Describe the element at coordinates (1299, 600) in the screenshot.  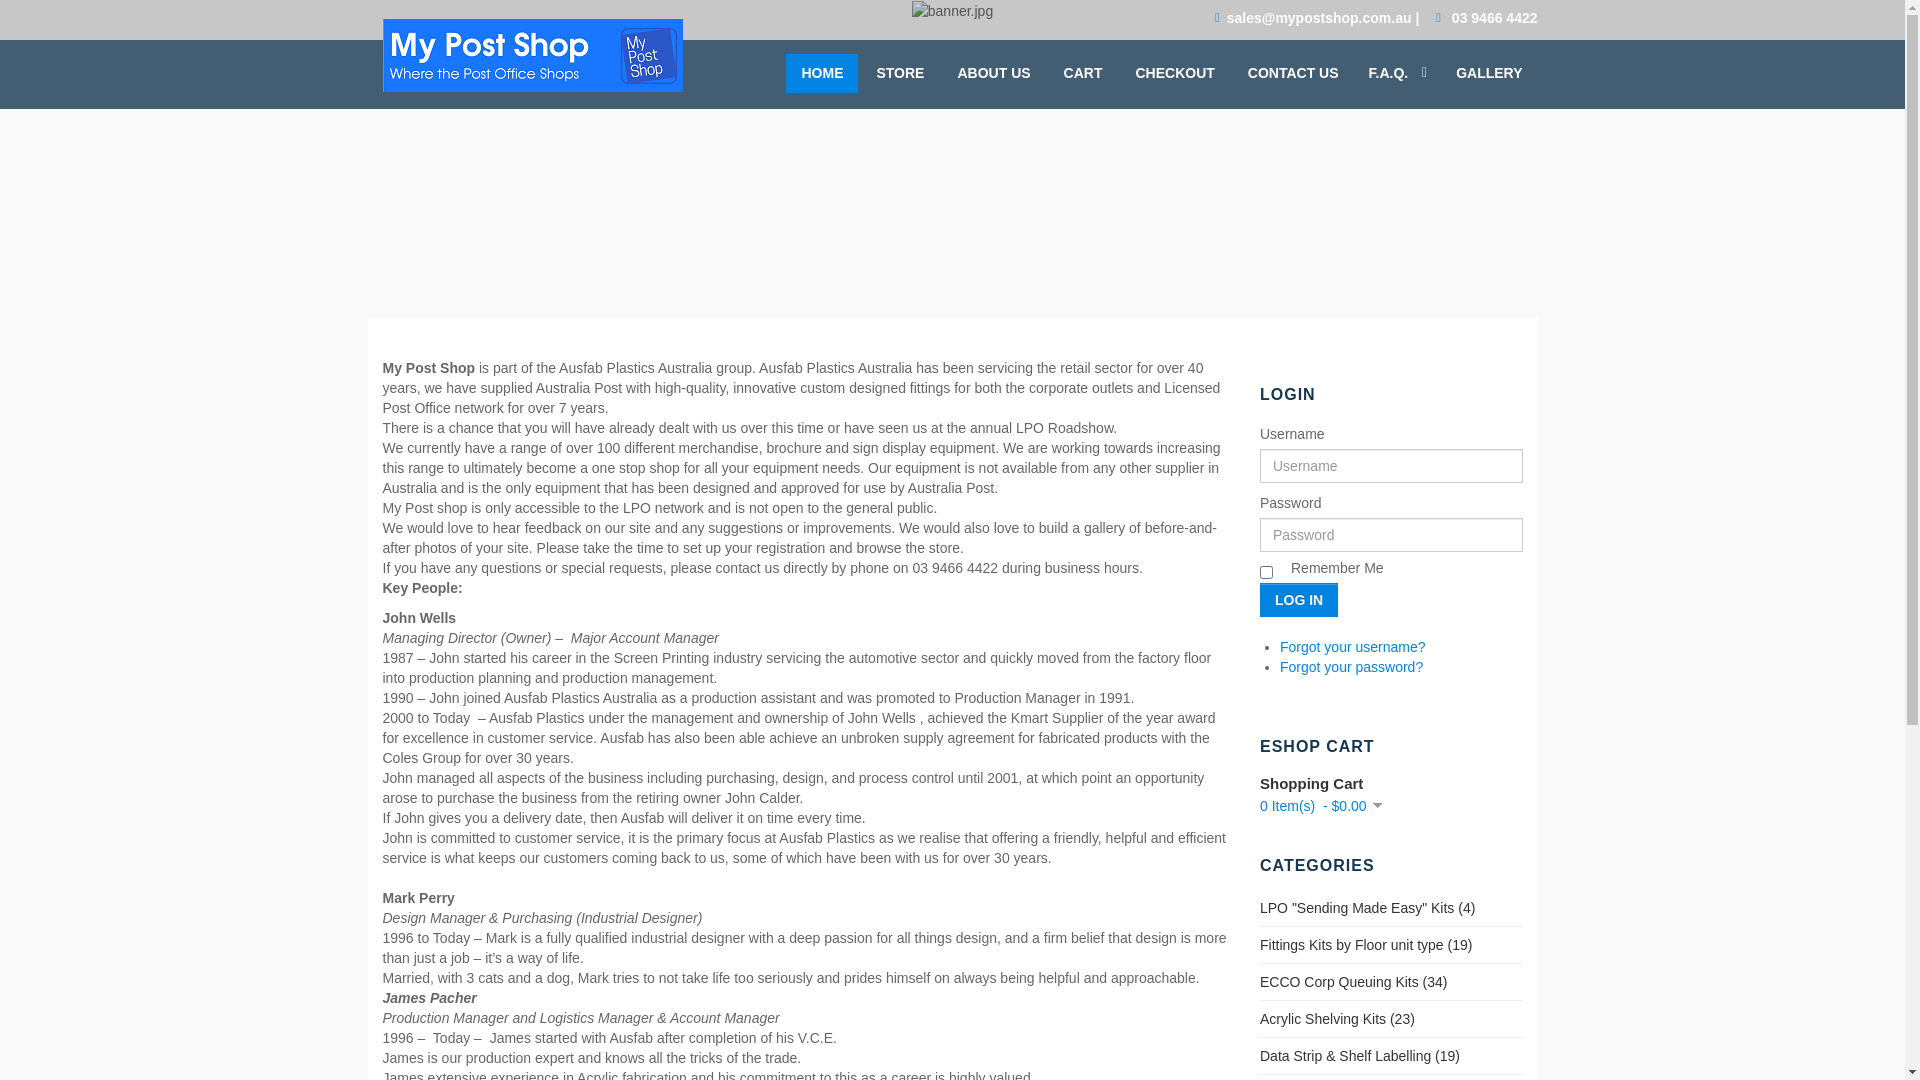
I see `LOG IN` at that location.